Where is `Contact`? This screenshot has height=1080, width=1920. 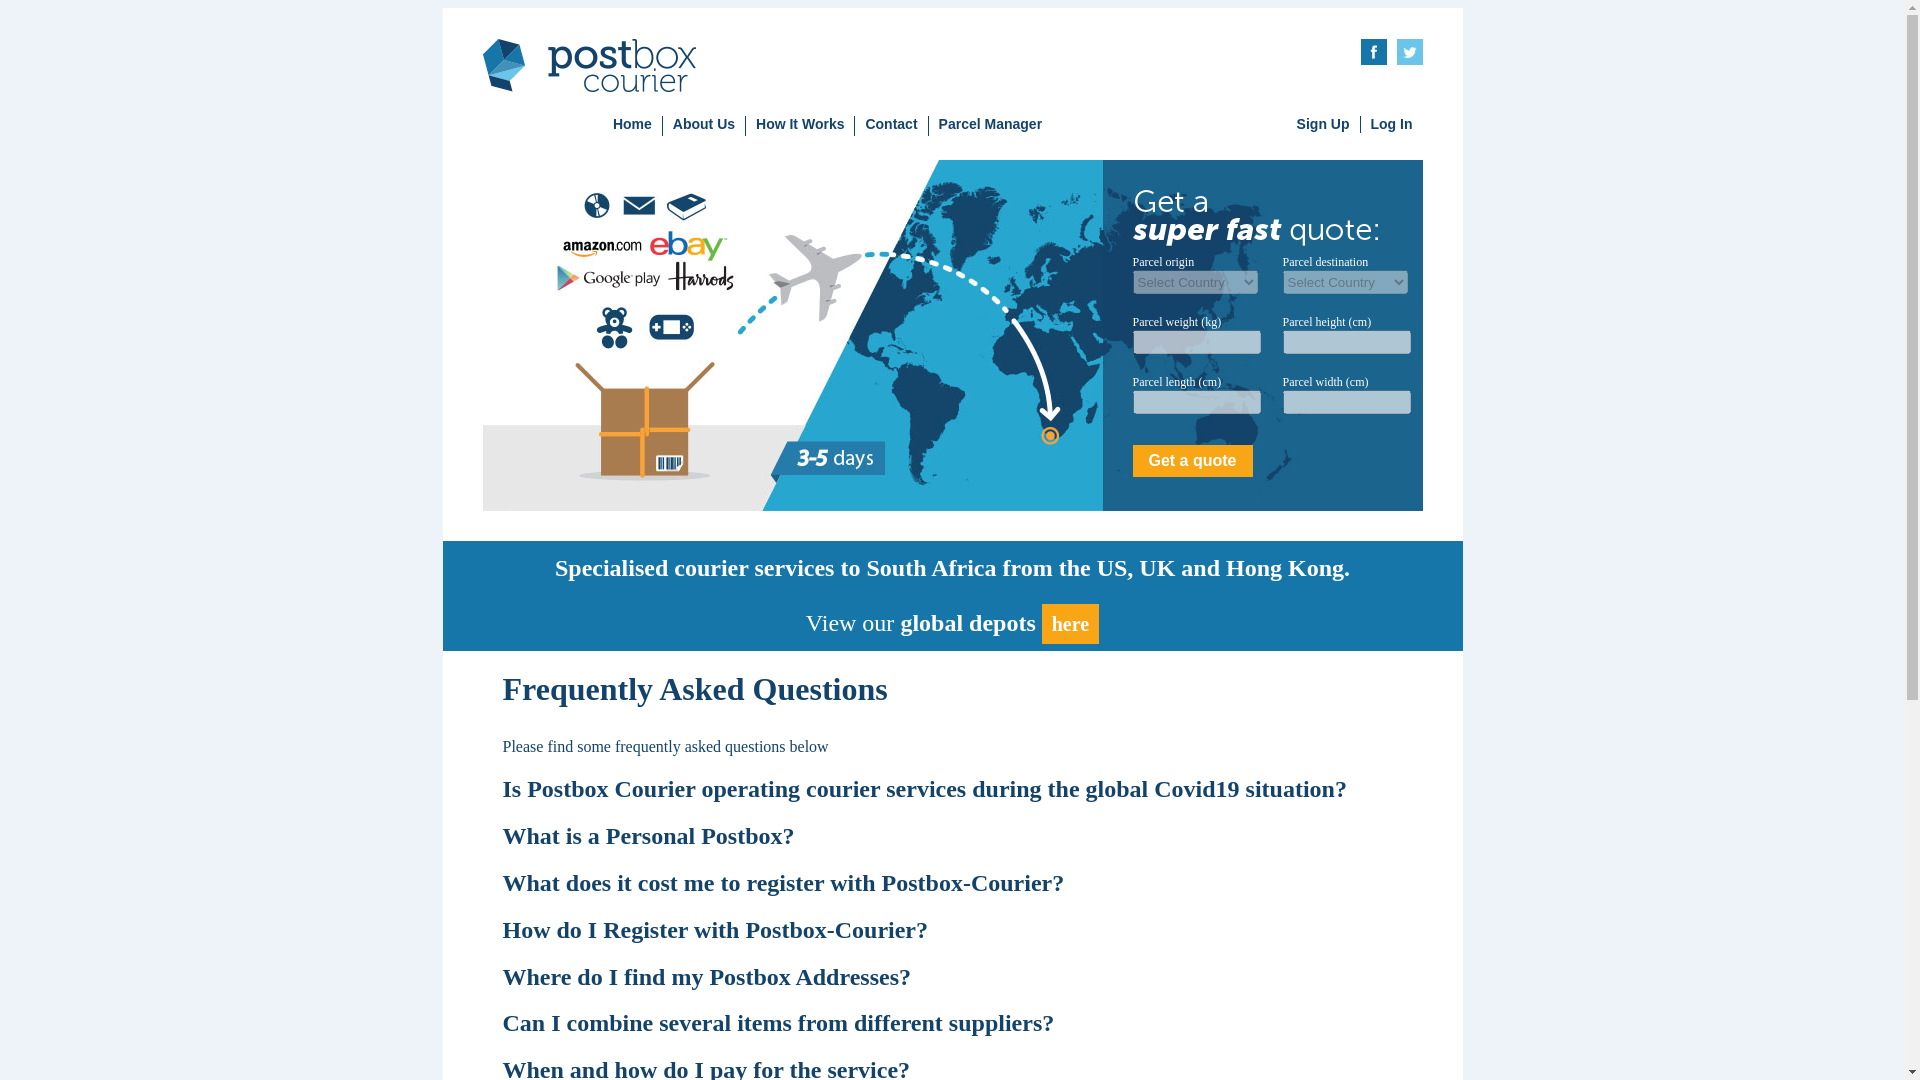
Contact is located at coordinates (890, 126).